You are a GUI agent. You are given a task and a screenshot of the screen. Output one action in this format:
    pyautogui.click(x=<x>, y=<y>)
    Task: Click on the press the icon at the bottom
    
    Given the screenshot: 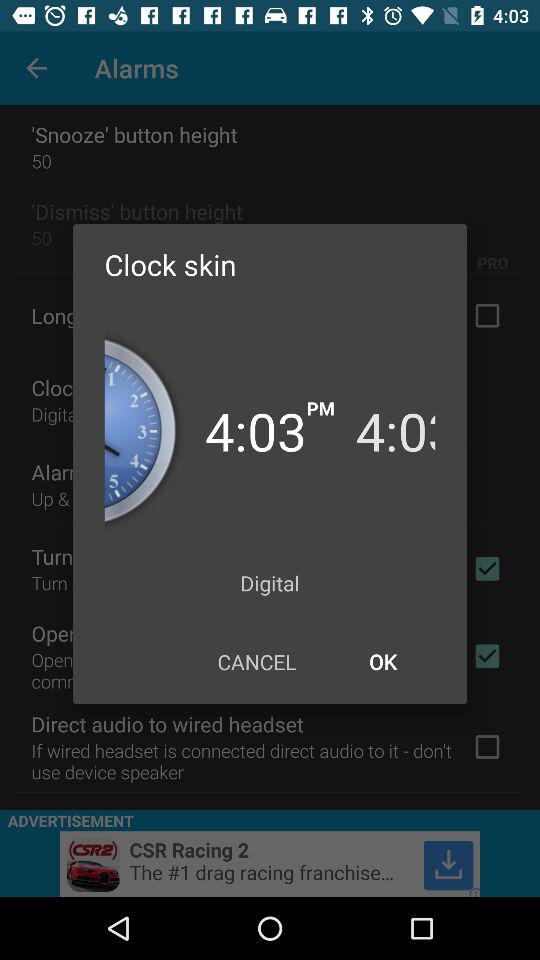 What is the action you would take?
    pyautogui.click(x=256, y=662)
    